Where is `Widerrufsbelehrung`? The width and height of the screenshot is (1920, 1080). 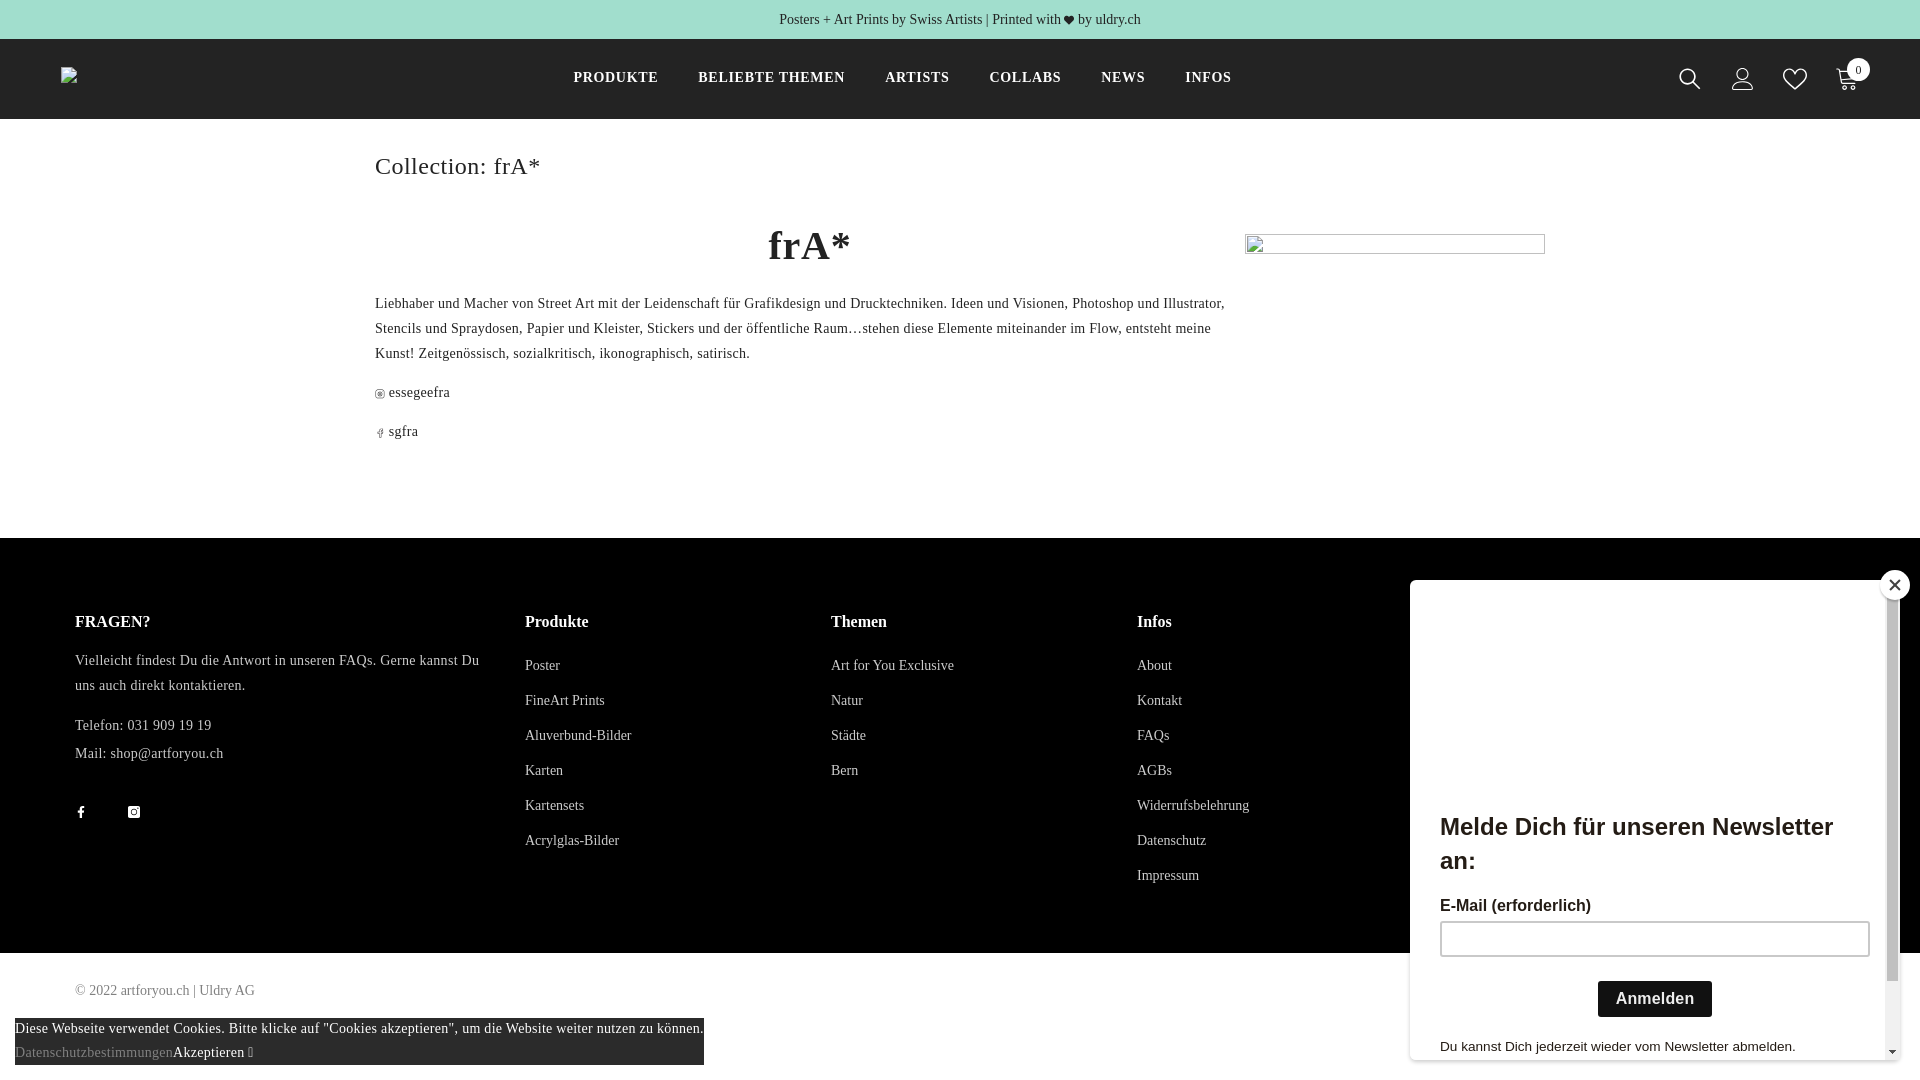
Widerrufsbelehrung is located at coordinates (1193, 806).